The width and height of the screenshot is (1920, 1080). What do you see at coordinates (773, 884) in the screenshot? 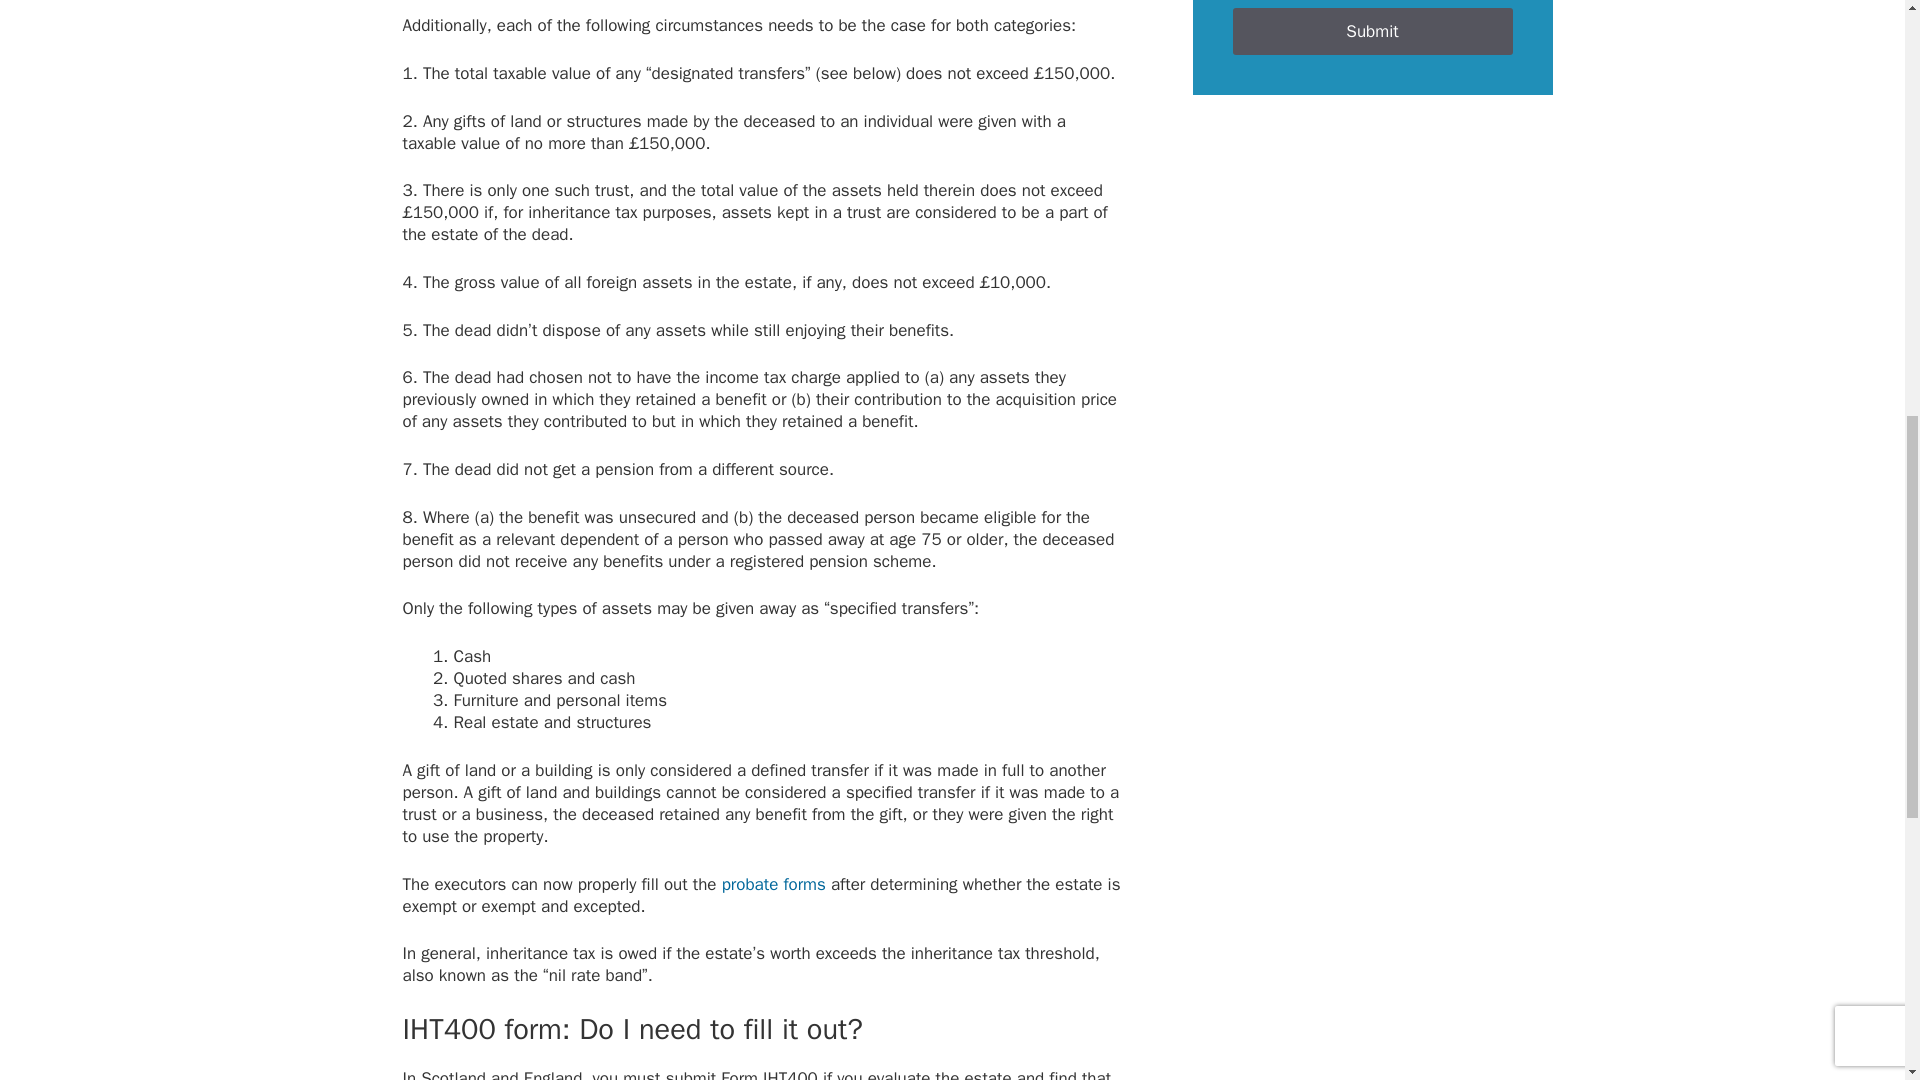
I see `probate forms` at bounding box center [773, 884].